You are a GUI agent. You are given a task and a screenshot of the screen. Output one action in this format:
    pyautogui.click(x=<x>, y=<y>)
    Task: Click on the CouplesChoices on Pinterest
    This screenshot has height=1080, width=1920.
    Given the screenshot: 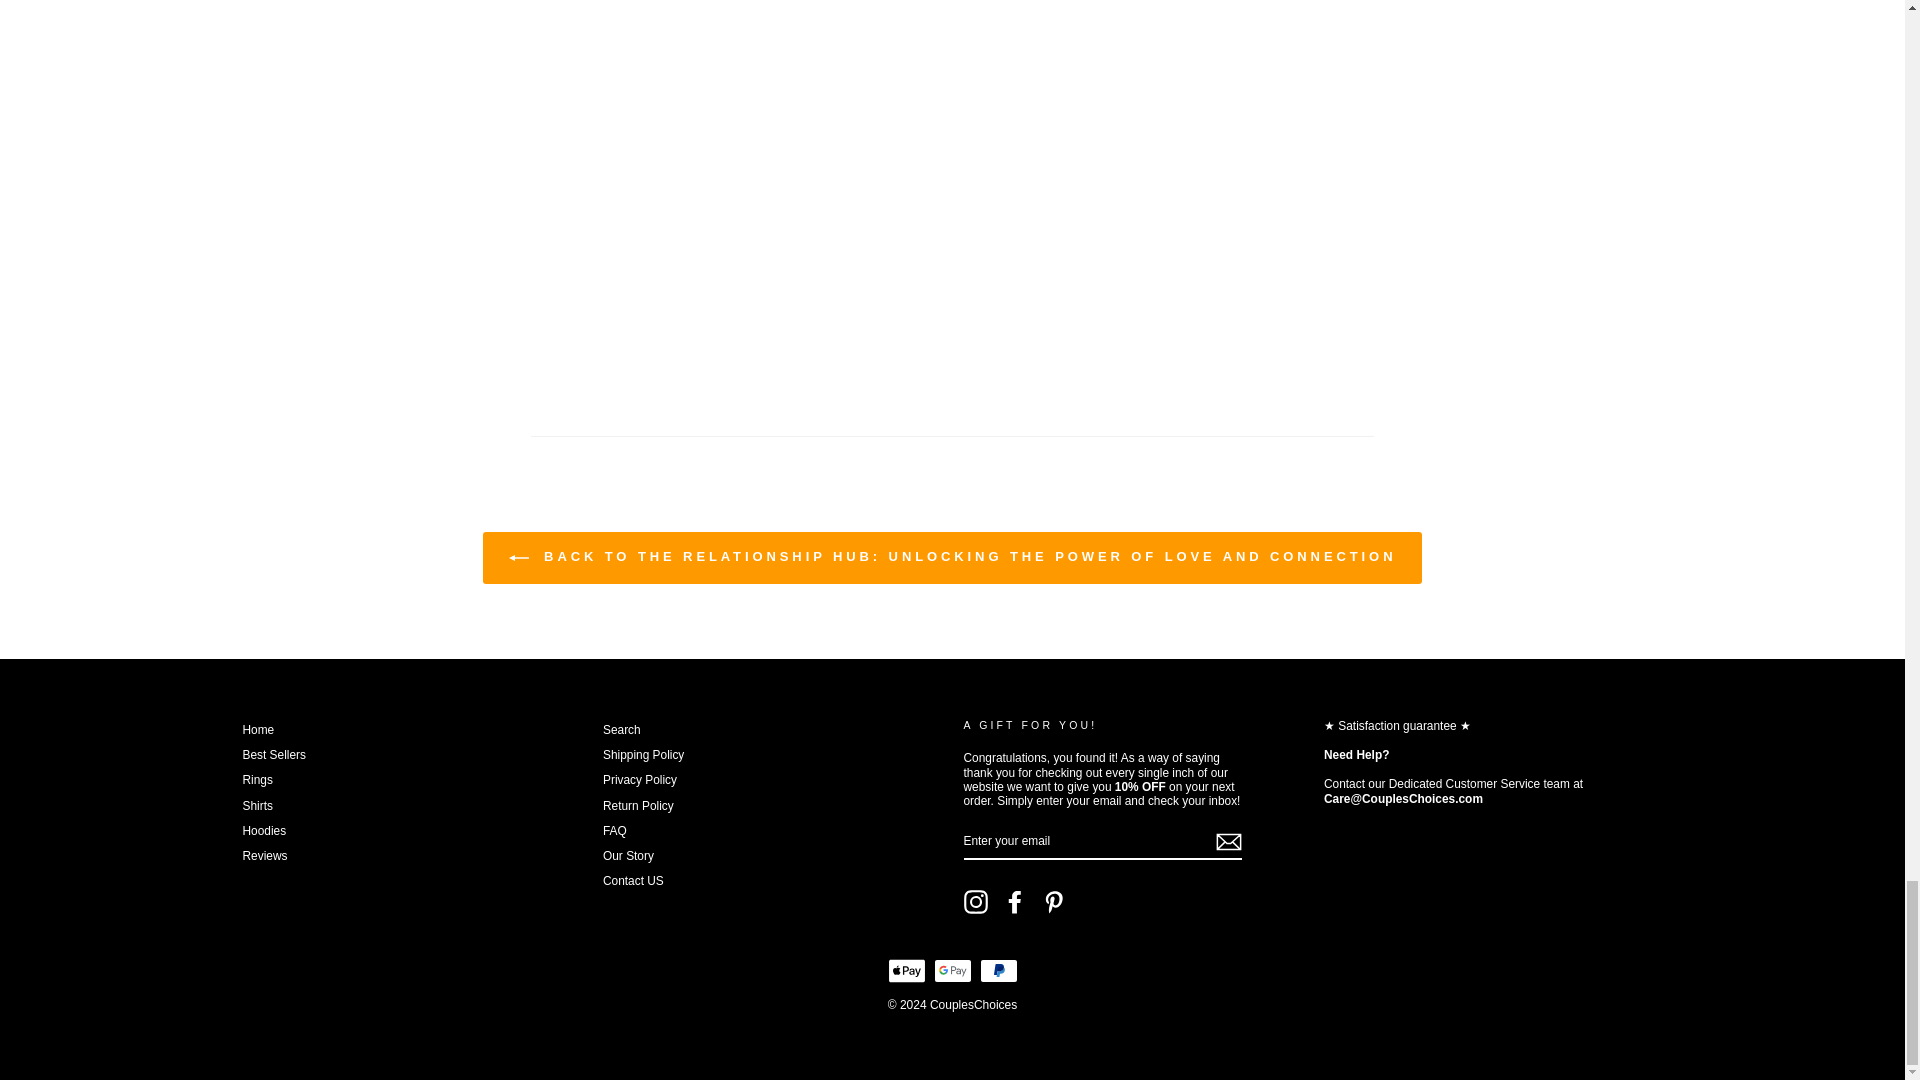 What is the action you would take?
    pyautogui.click(x=1054, y=901)
    